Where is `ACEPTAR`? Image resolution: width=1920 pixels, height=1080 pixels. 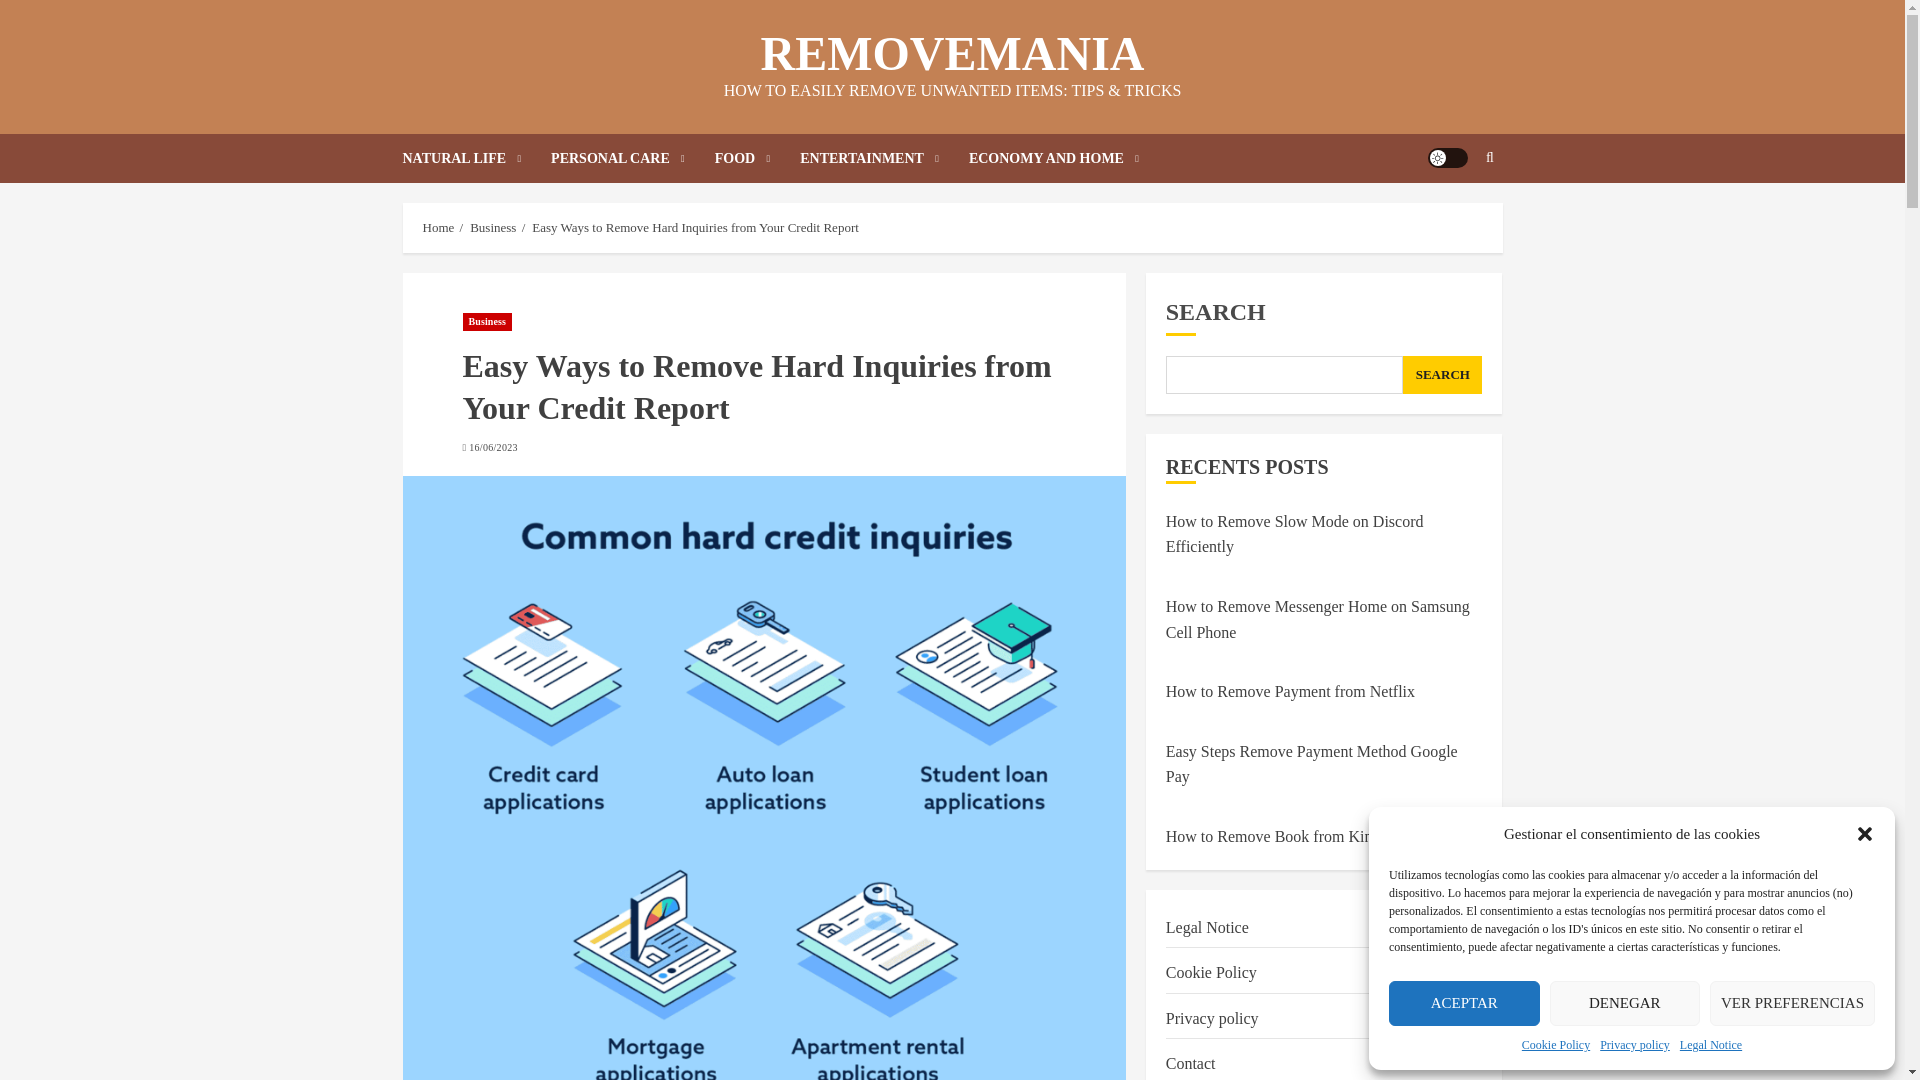 ACEPTAR is located at coordinates (1464, 1003).